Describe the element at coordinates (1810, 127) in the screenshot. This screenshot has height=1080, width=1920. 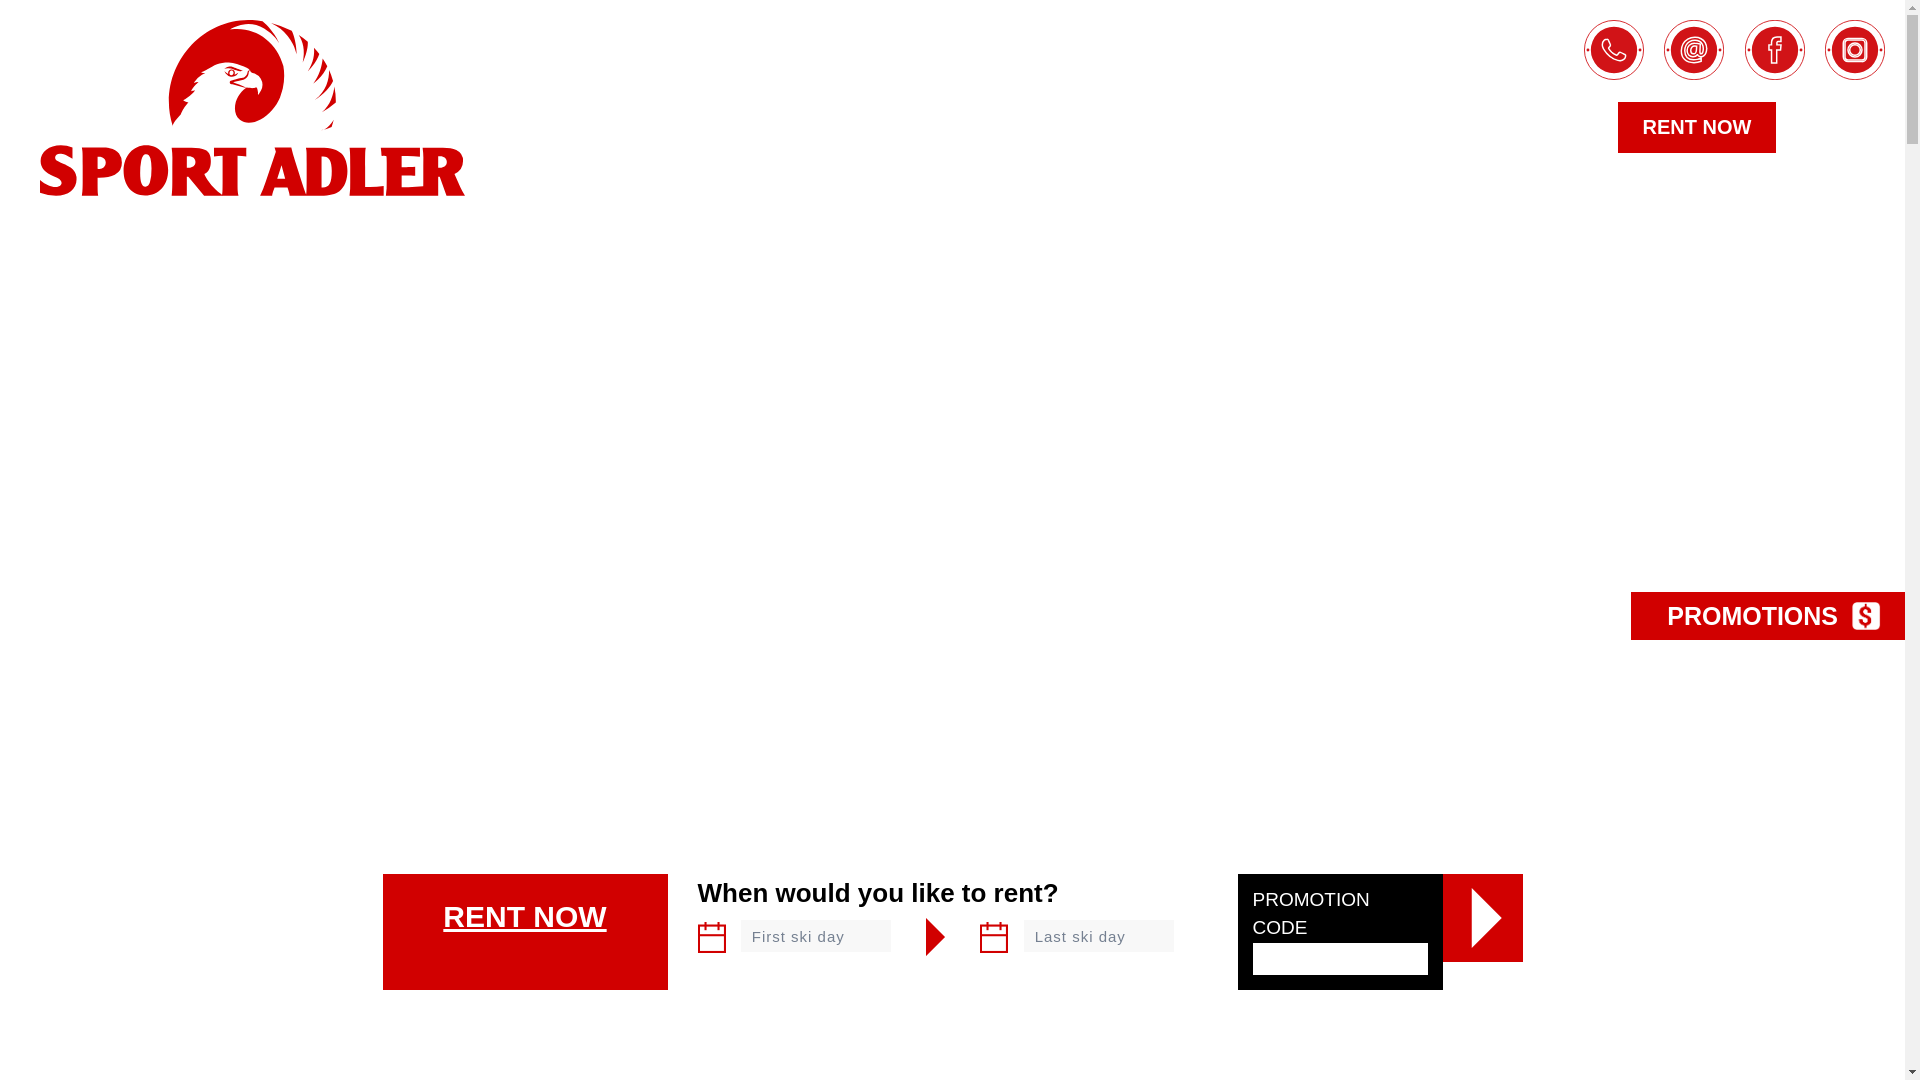
I see `DE` at that location.